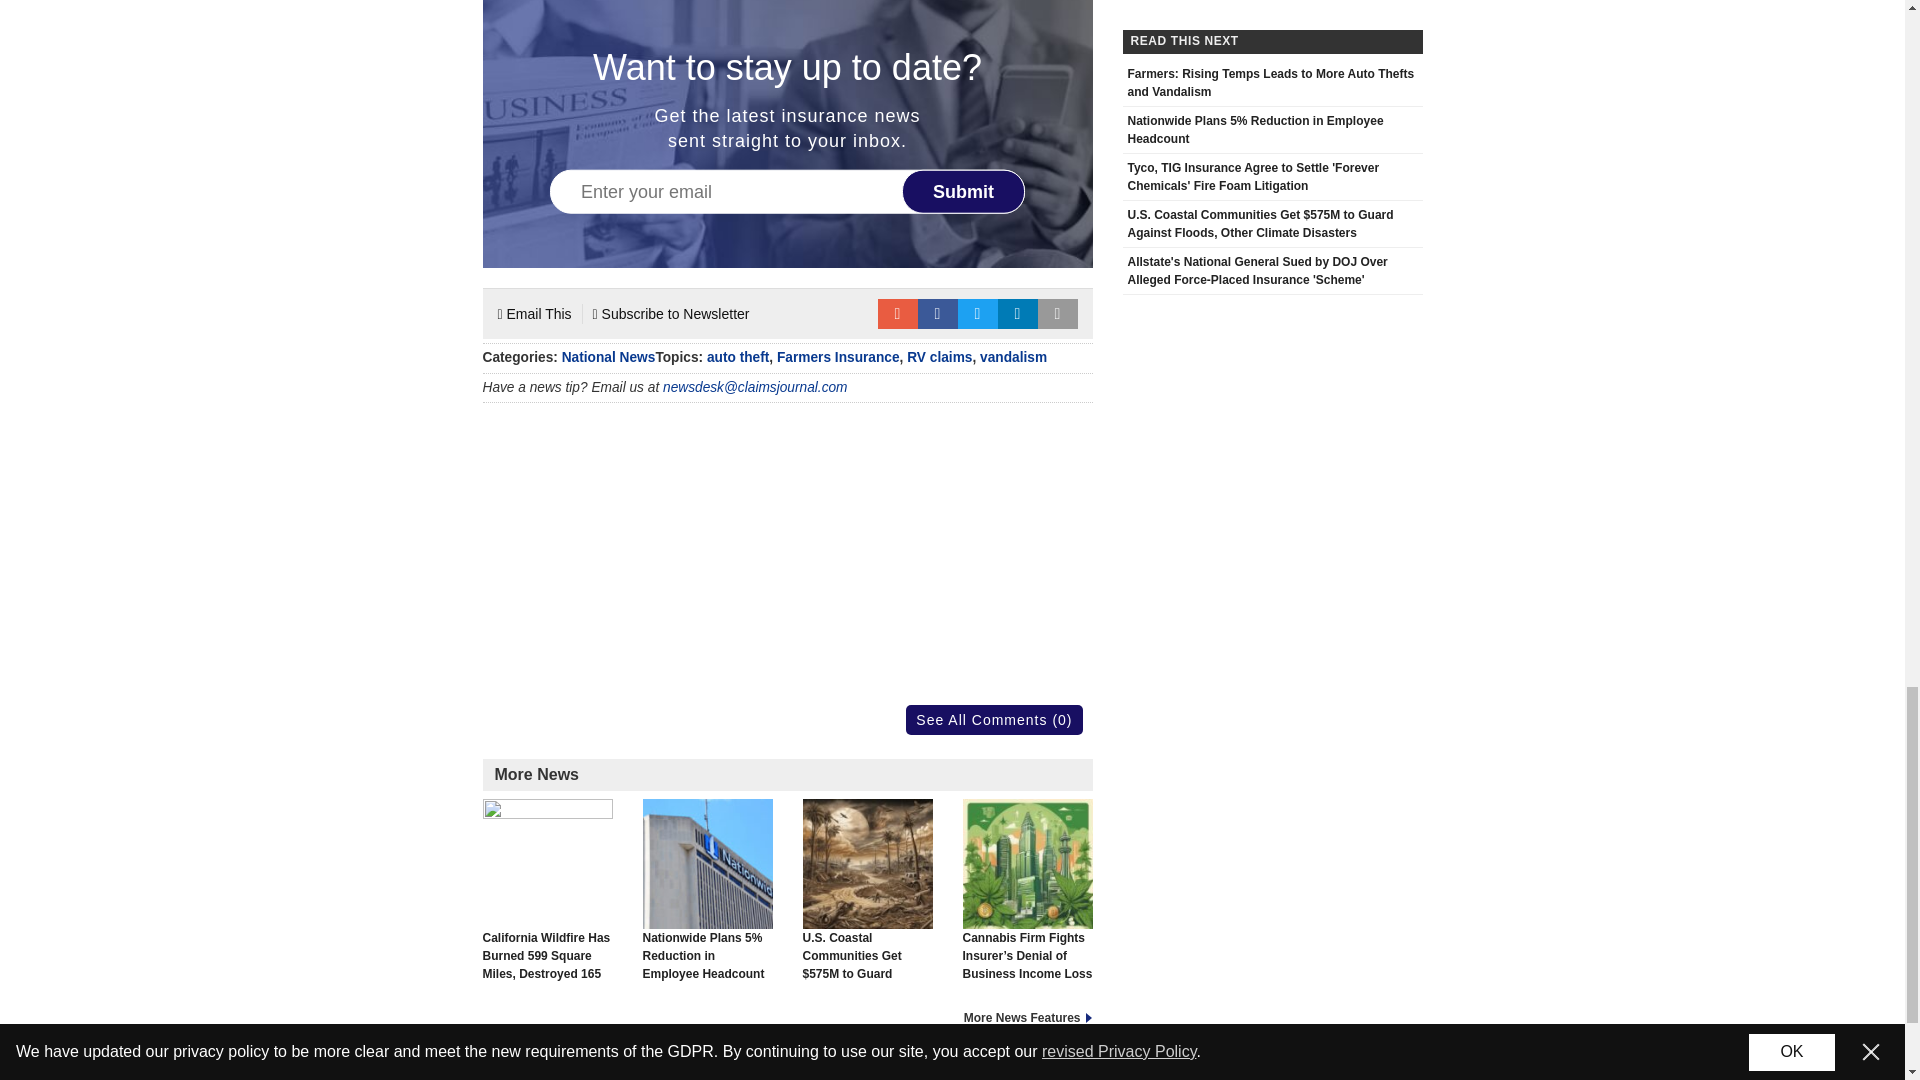 This screenshot has height=1080, width=1920. What do you see at coordinates (1058, 314) in the screenshot?
I see `Print Article` at bounding box center [1058, 314].